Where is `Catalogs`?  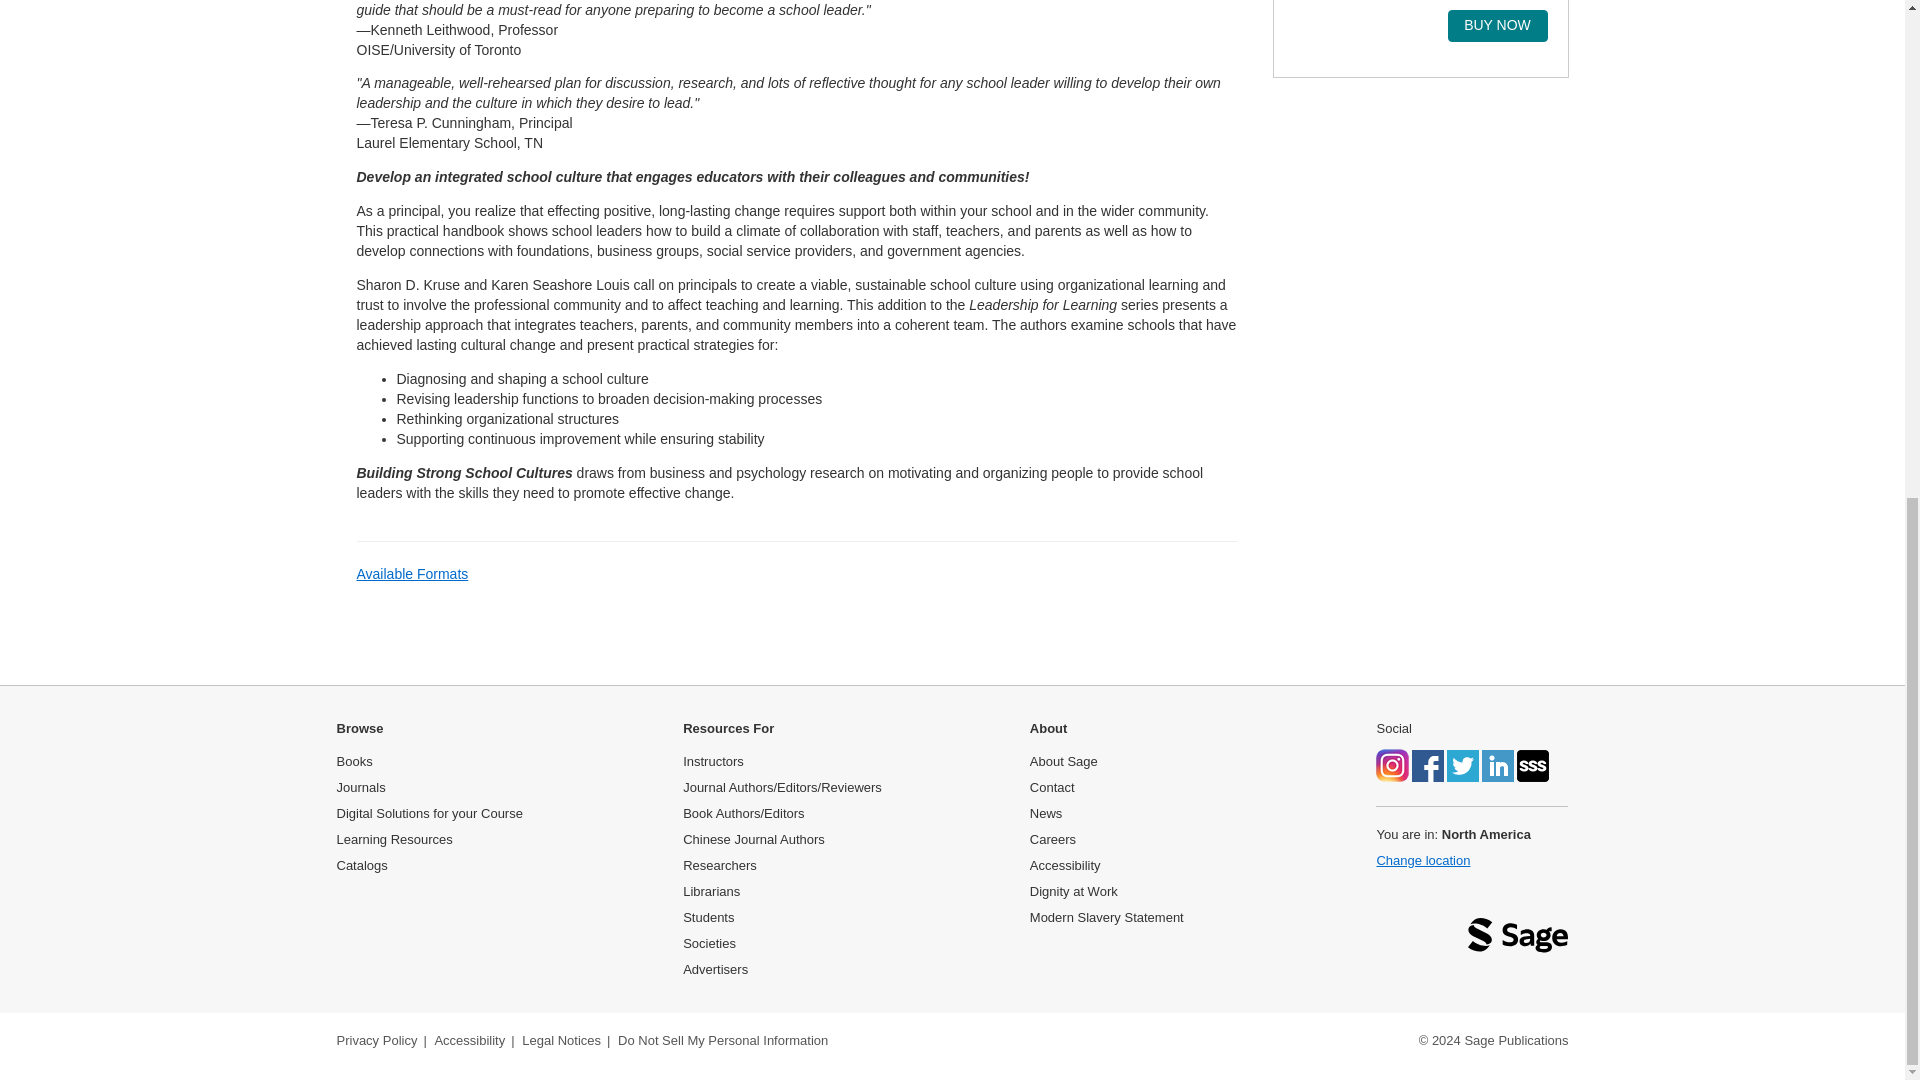 Catalogs is located at coordinates (362, 864).